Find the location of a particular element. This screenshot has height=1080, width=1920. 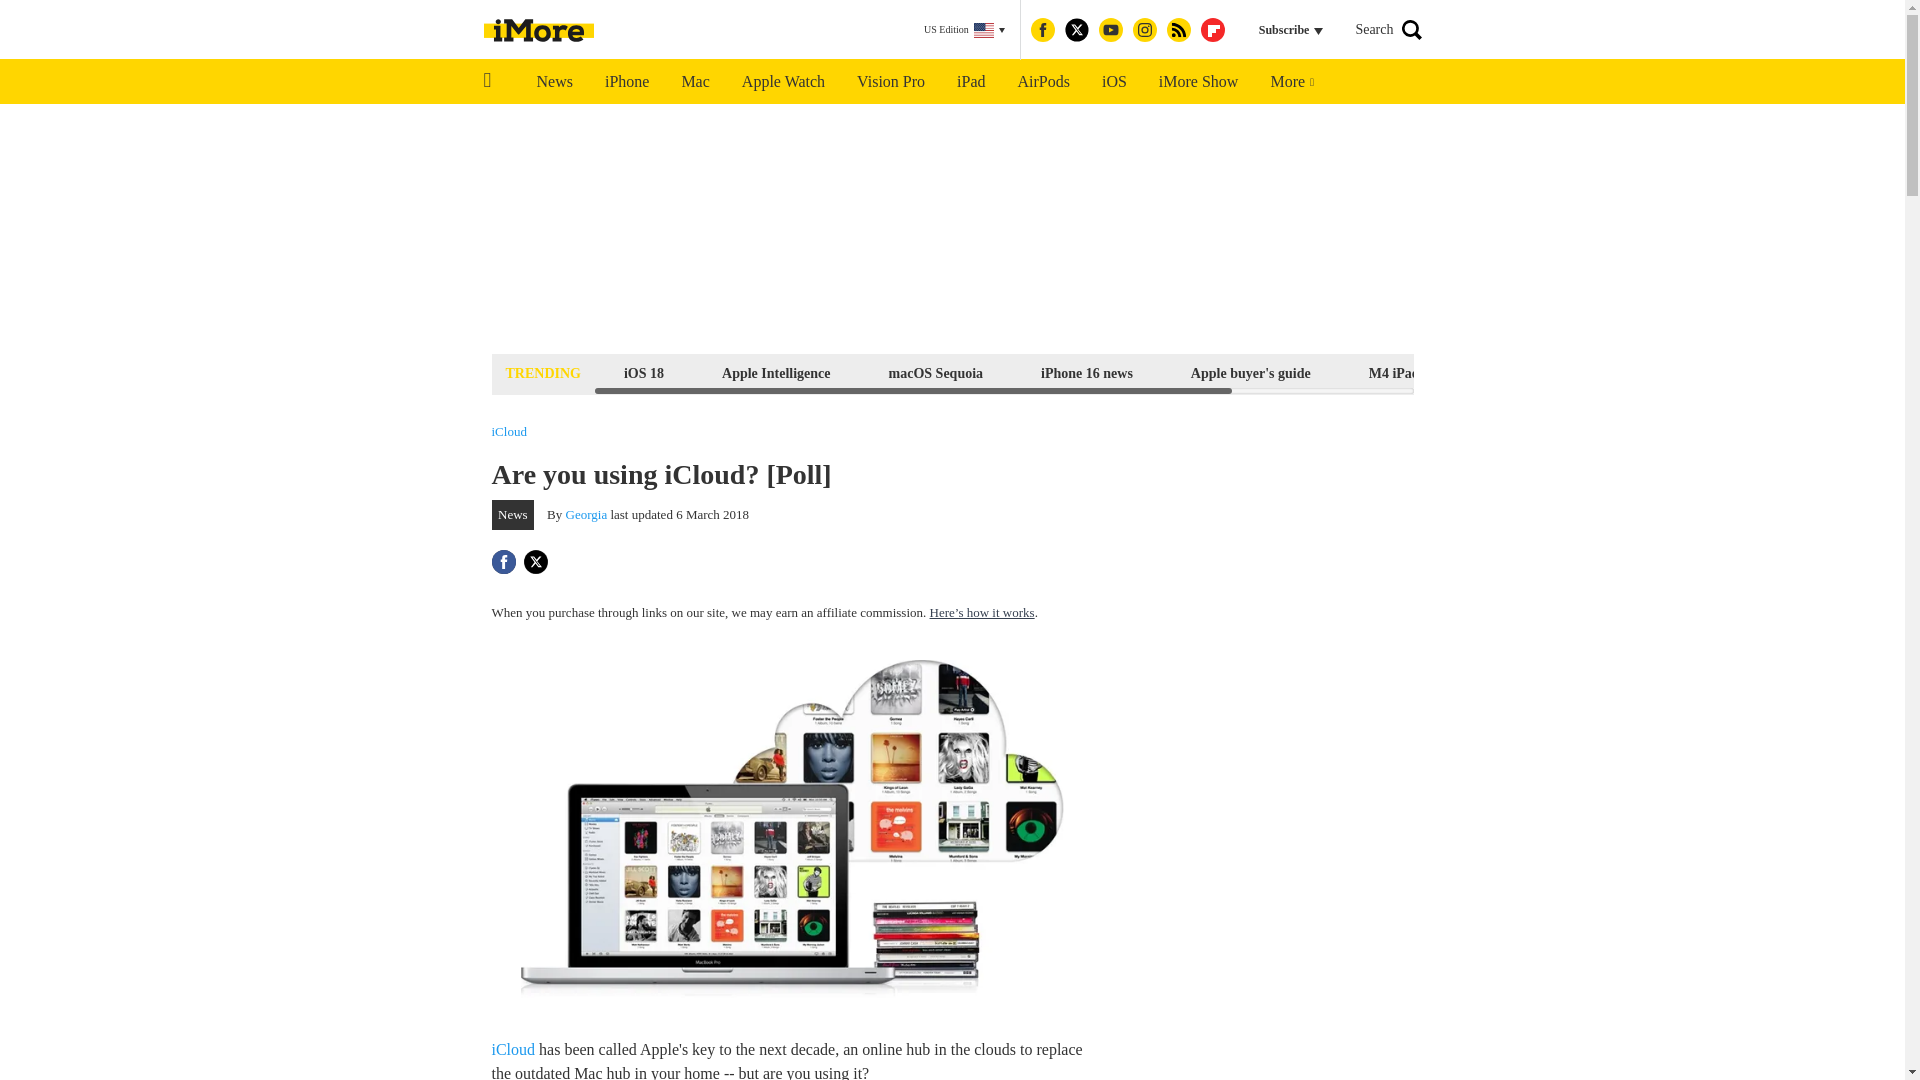

iPhone is located at coordinates (626, 82).